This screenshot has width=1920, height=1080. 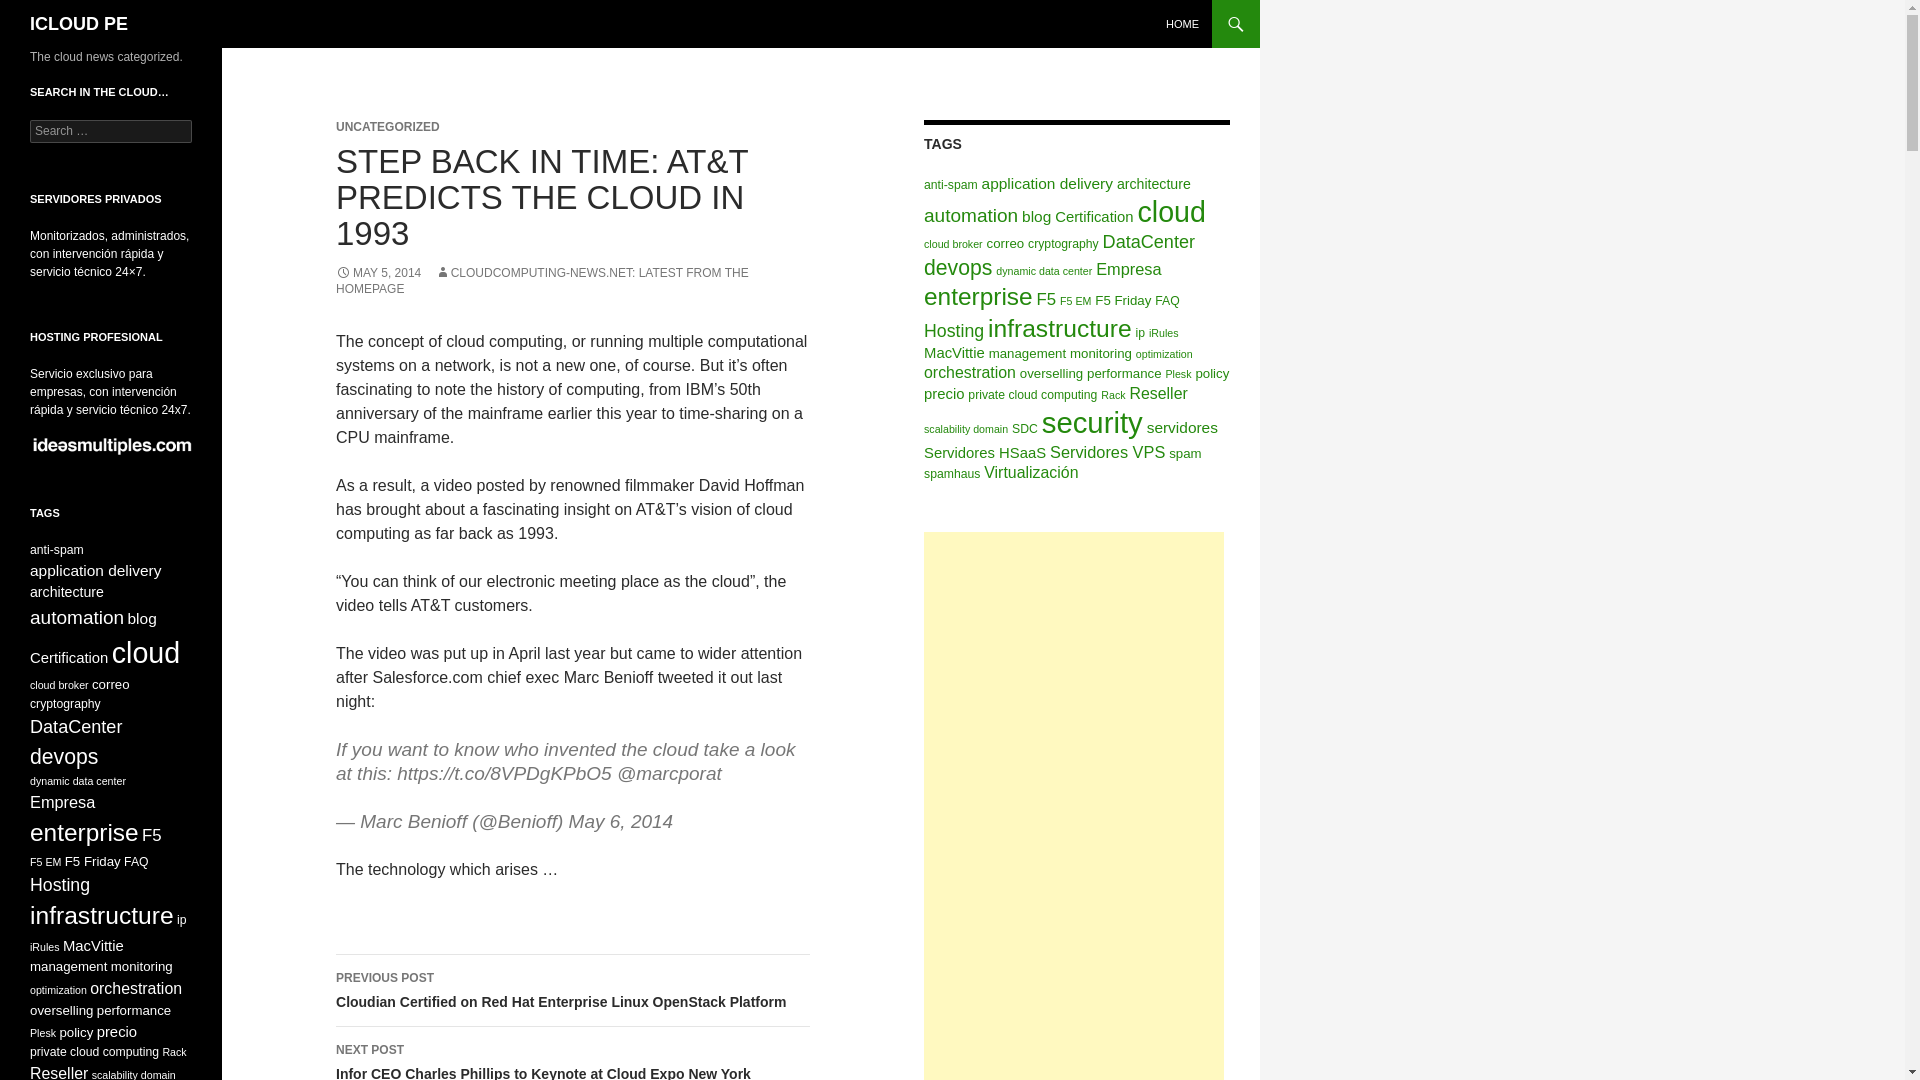 I want to click on Hosting, so click(x=953, y=330).